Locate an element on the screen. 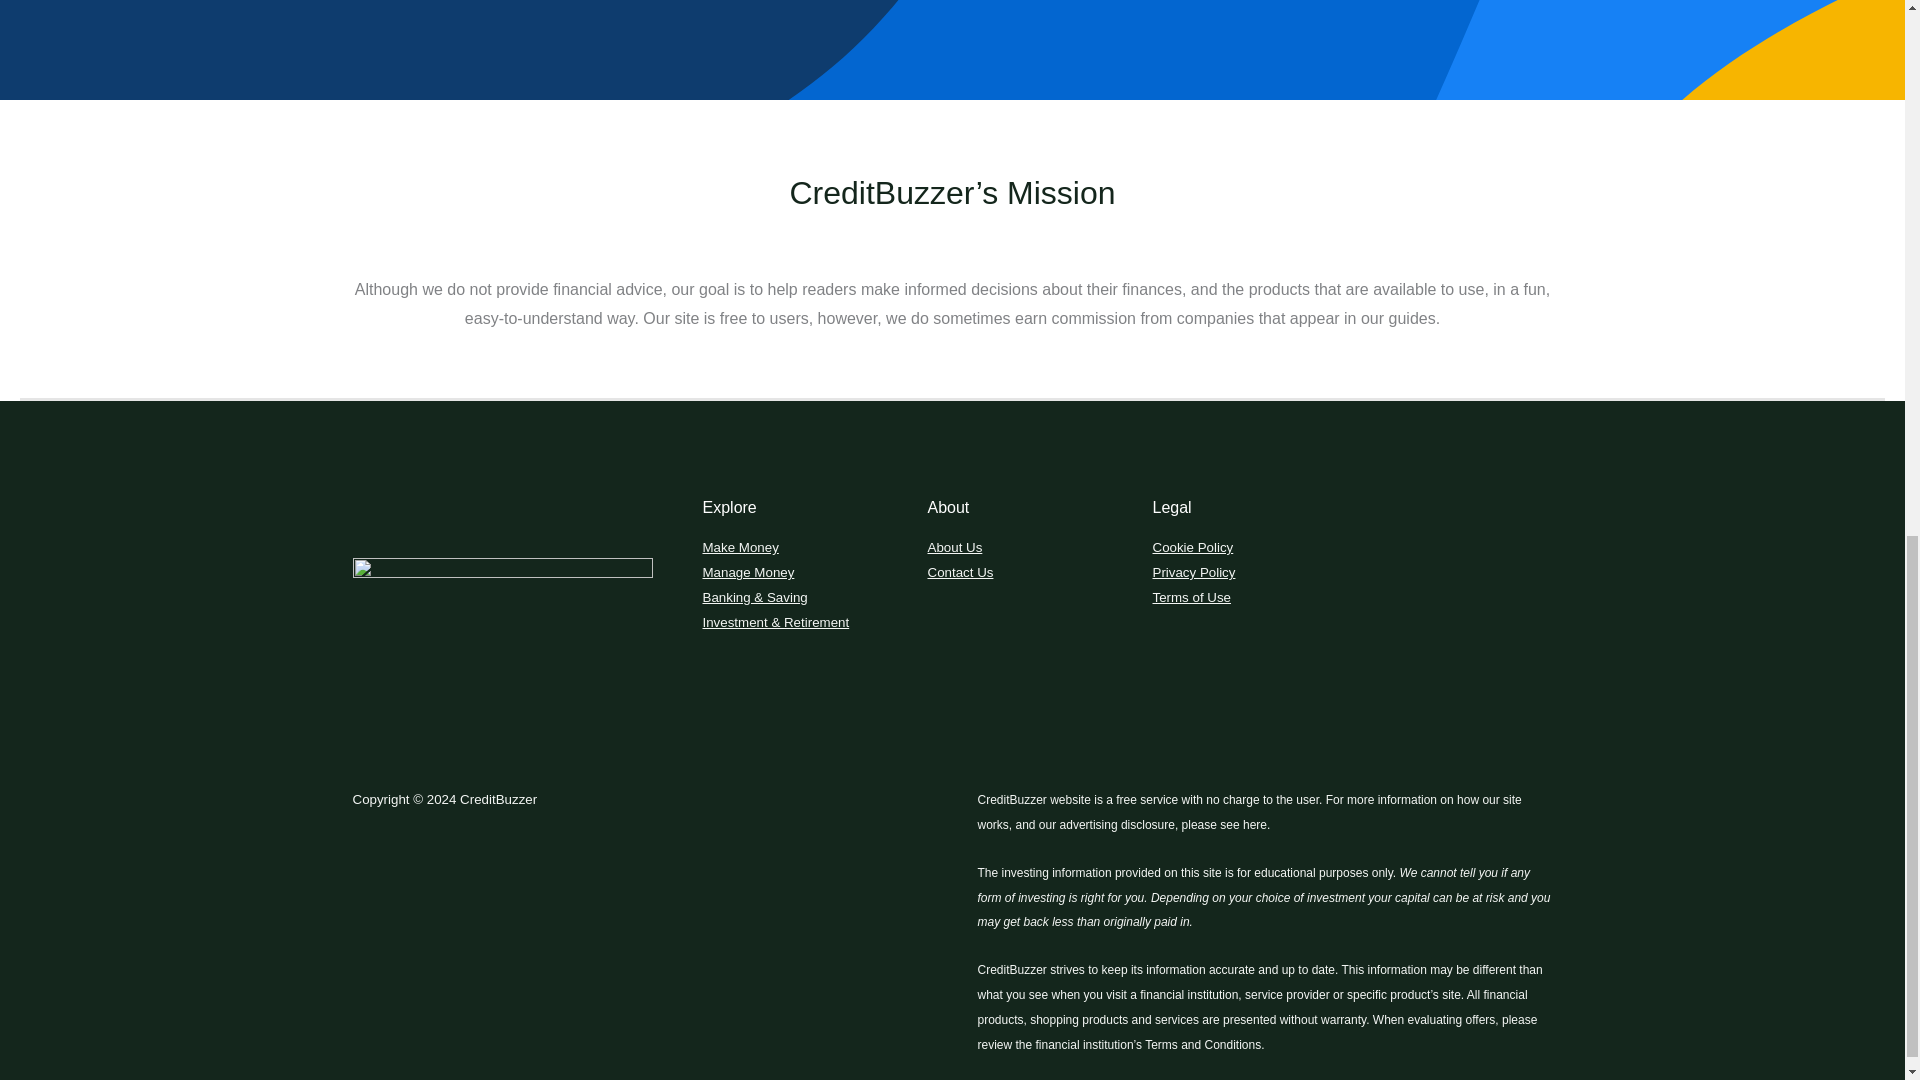 Image resolution: width=1920 pixels, height=1080 pixels. Manage Money is located at coordinates (748, 572).